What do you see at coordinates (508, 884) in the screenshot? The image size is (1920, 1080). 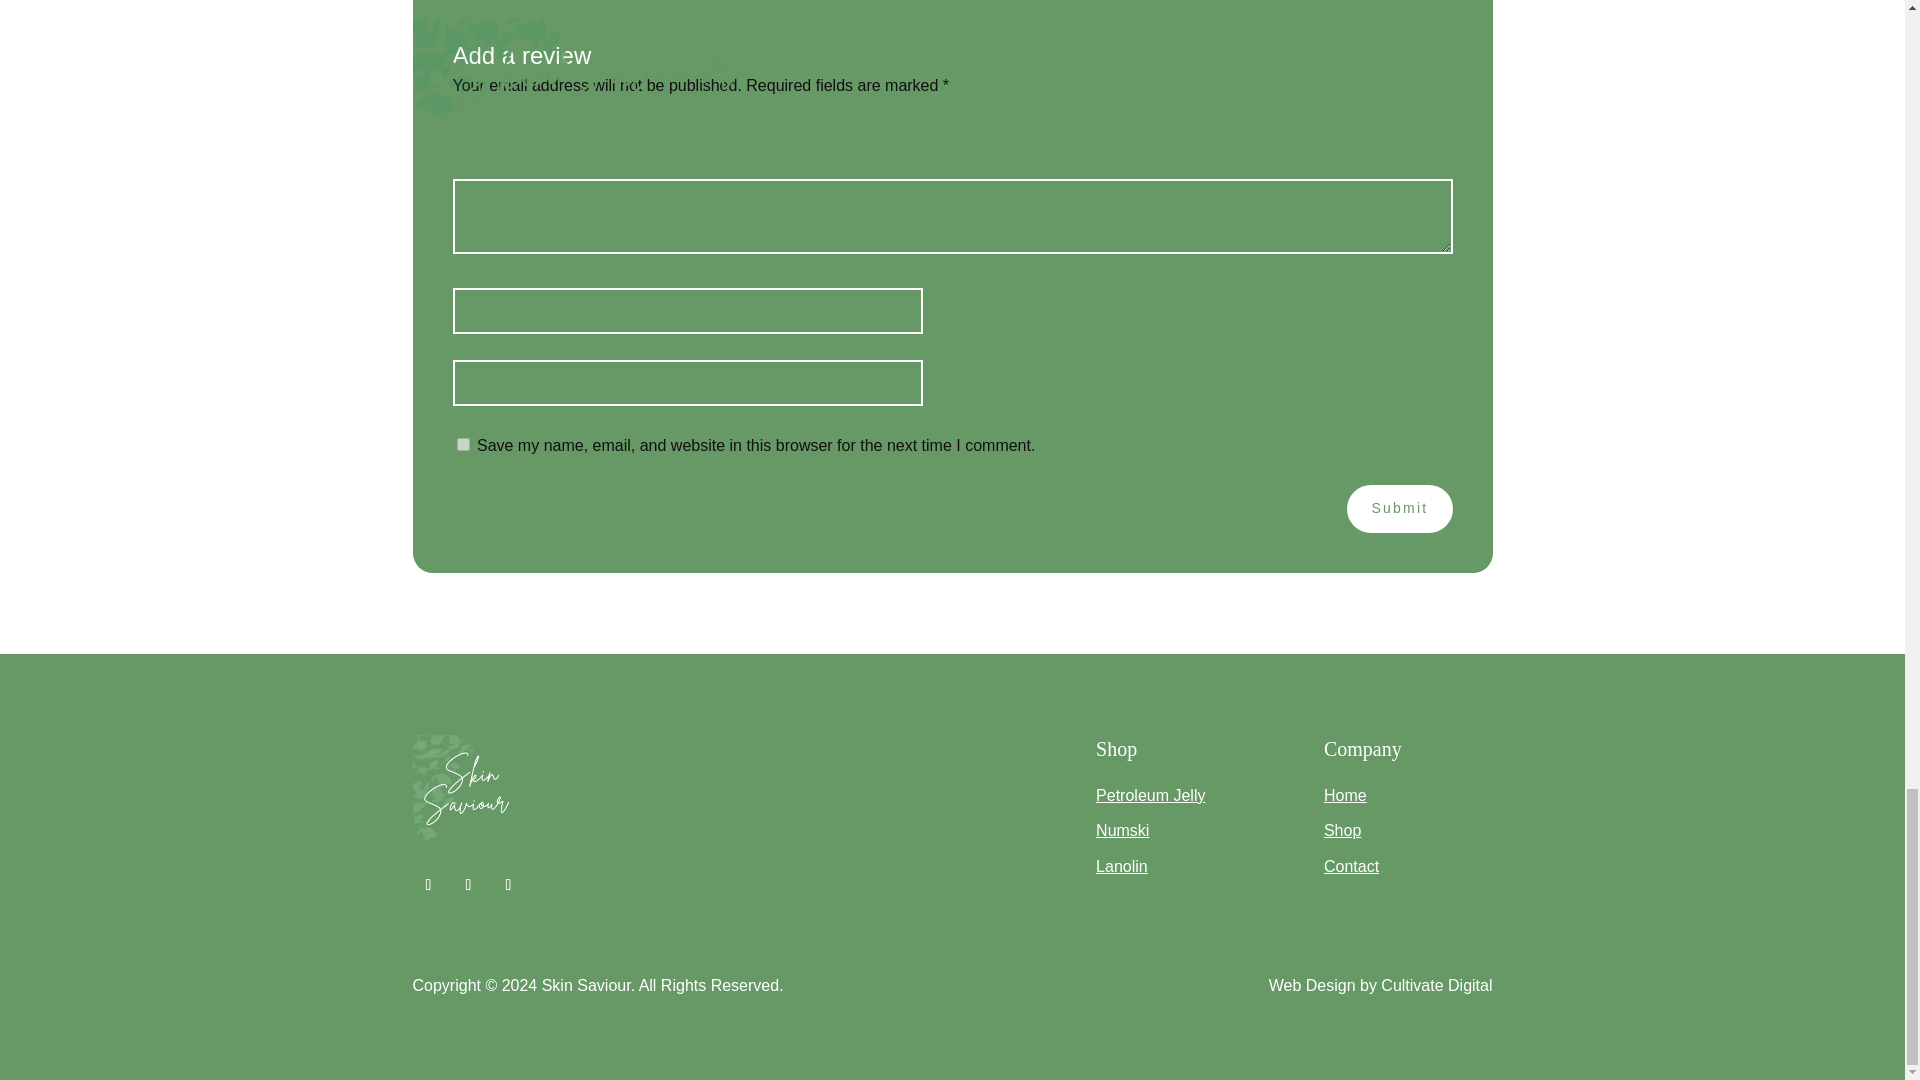 I see `Follow on Instagram` at bounding box center [508, 884].